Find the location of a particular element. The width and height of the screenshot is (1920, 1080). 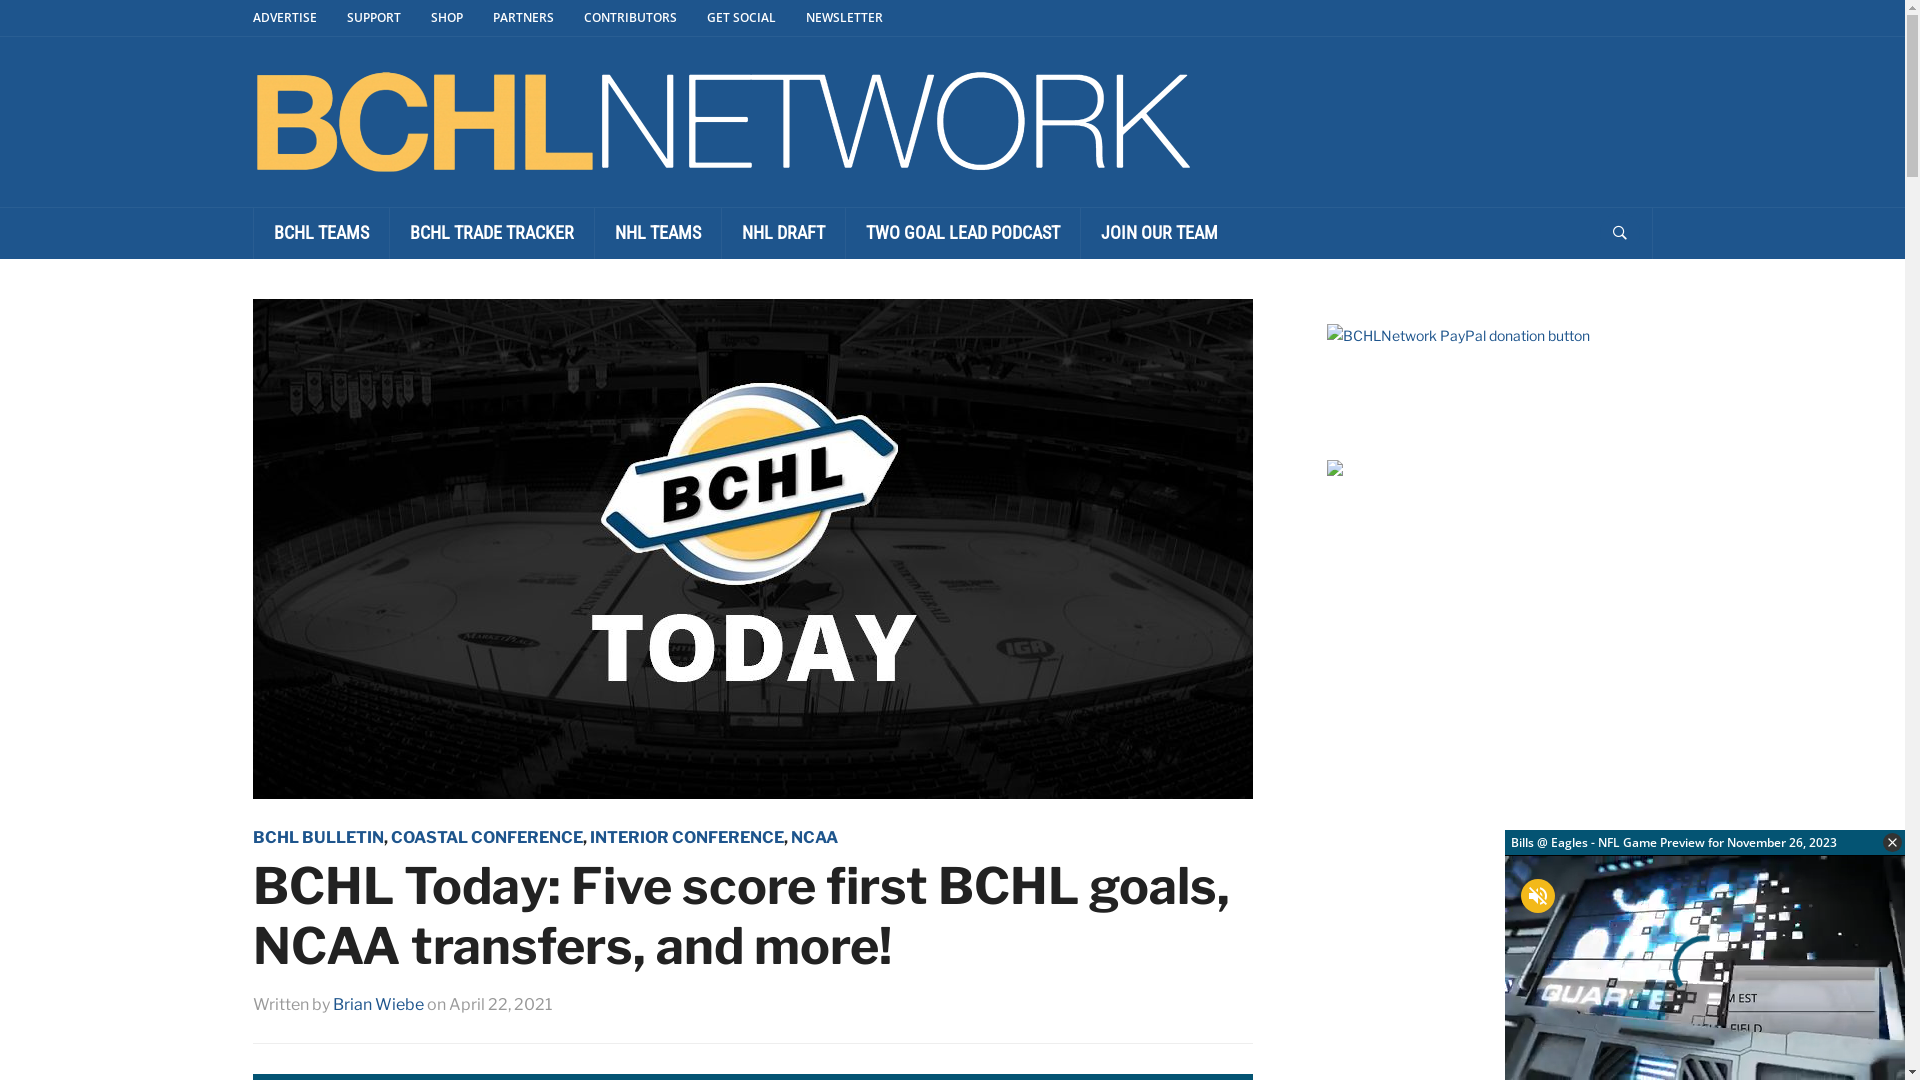

ADVERTISE is located at coordinates (299, 18).